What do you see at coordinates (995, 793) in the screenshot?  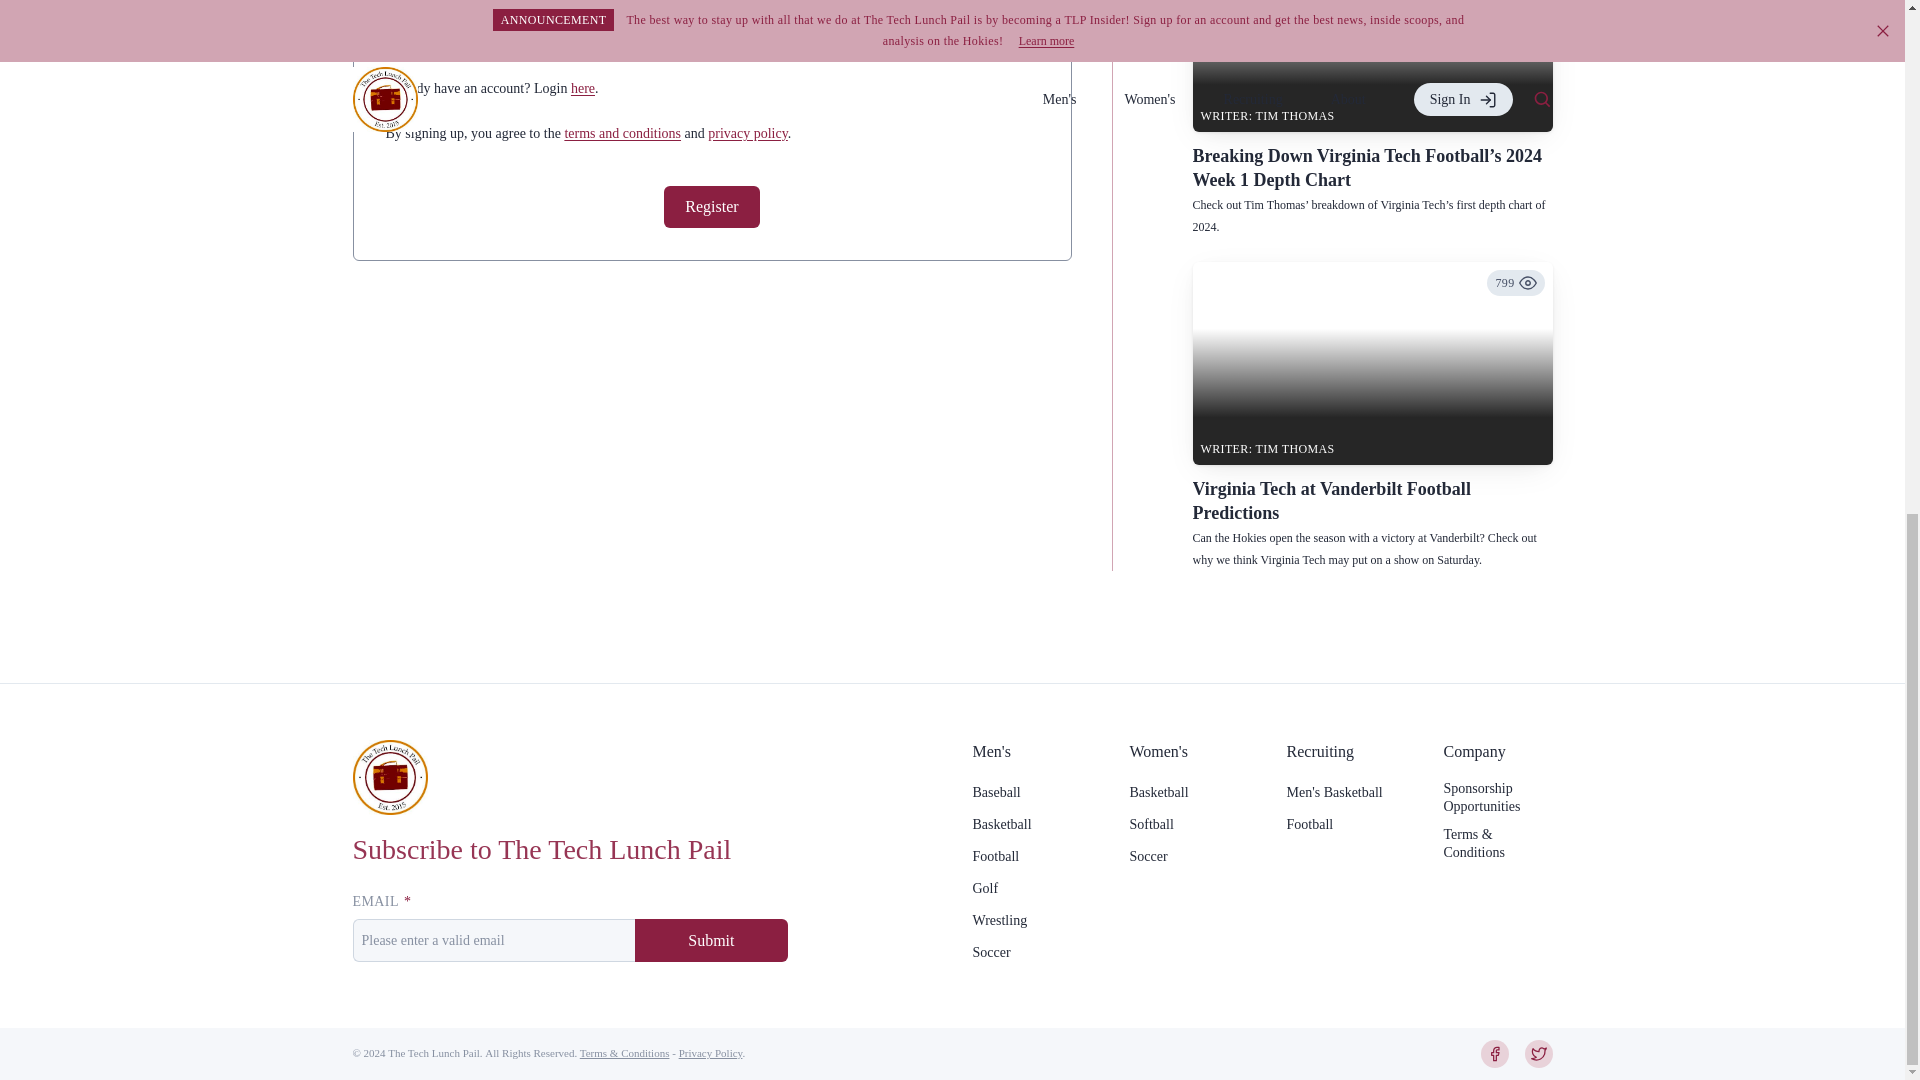 I see `Baseball` at bounding box center [995, 793].